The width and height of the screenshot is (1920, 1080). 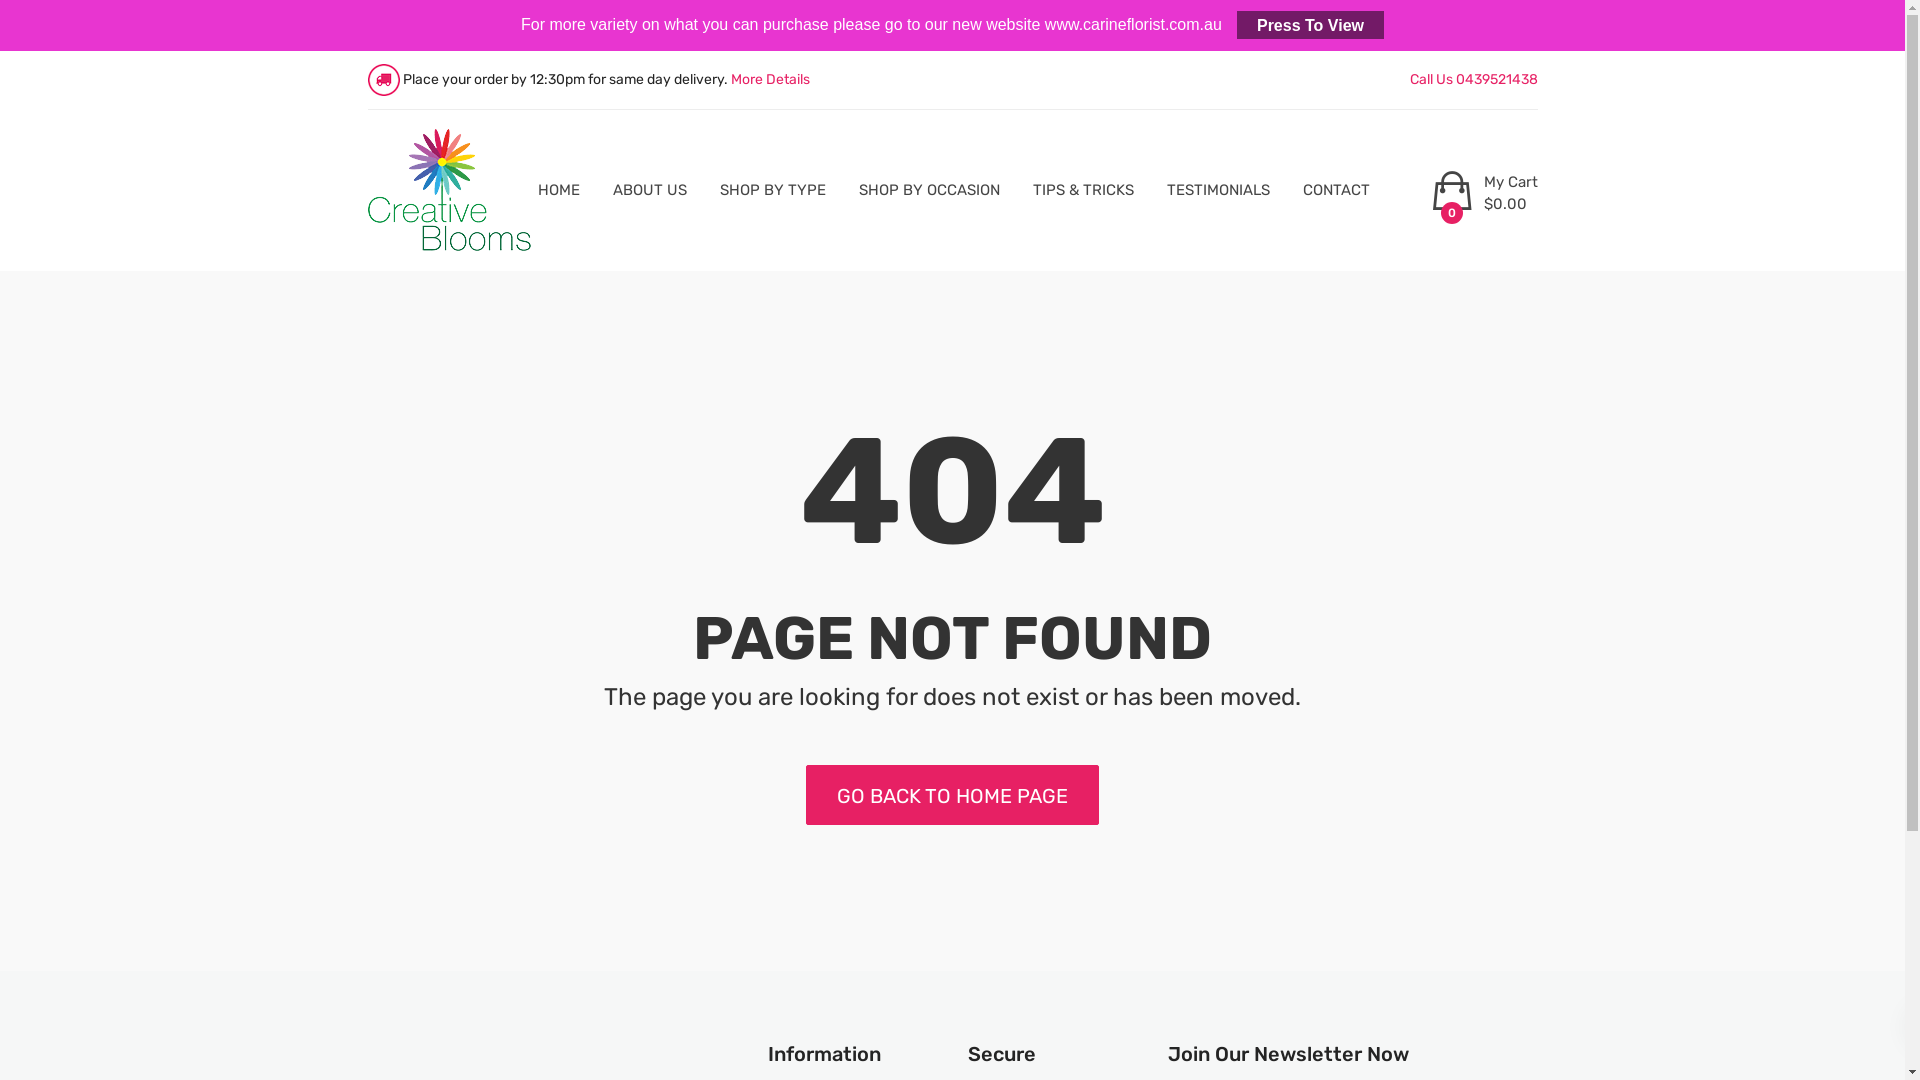 I want to click on SHOP BY OCCASION, so click(x=928, y=190).